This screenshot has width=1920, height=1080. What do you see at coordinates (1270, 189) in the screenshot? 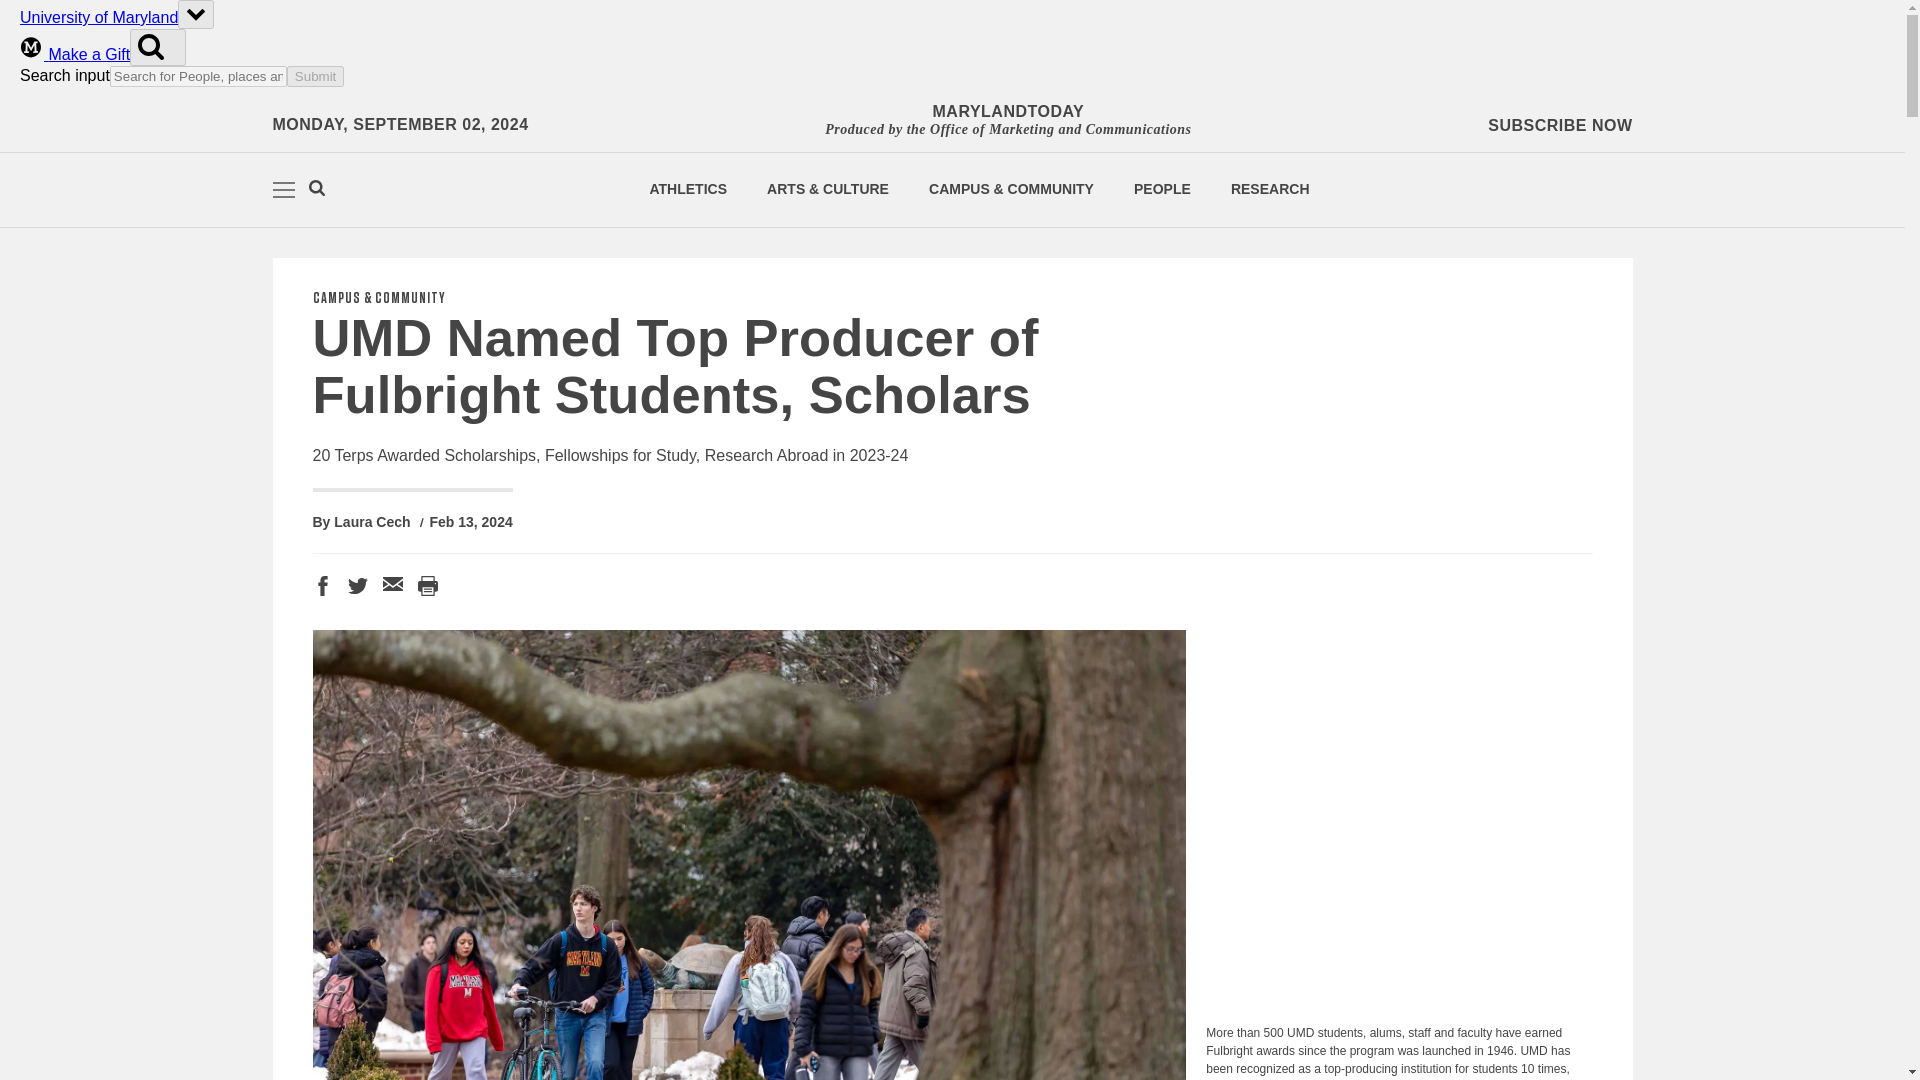
I see `RESEARCH` at bounding box center [1270, 189].